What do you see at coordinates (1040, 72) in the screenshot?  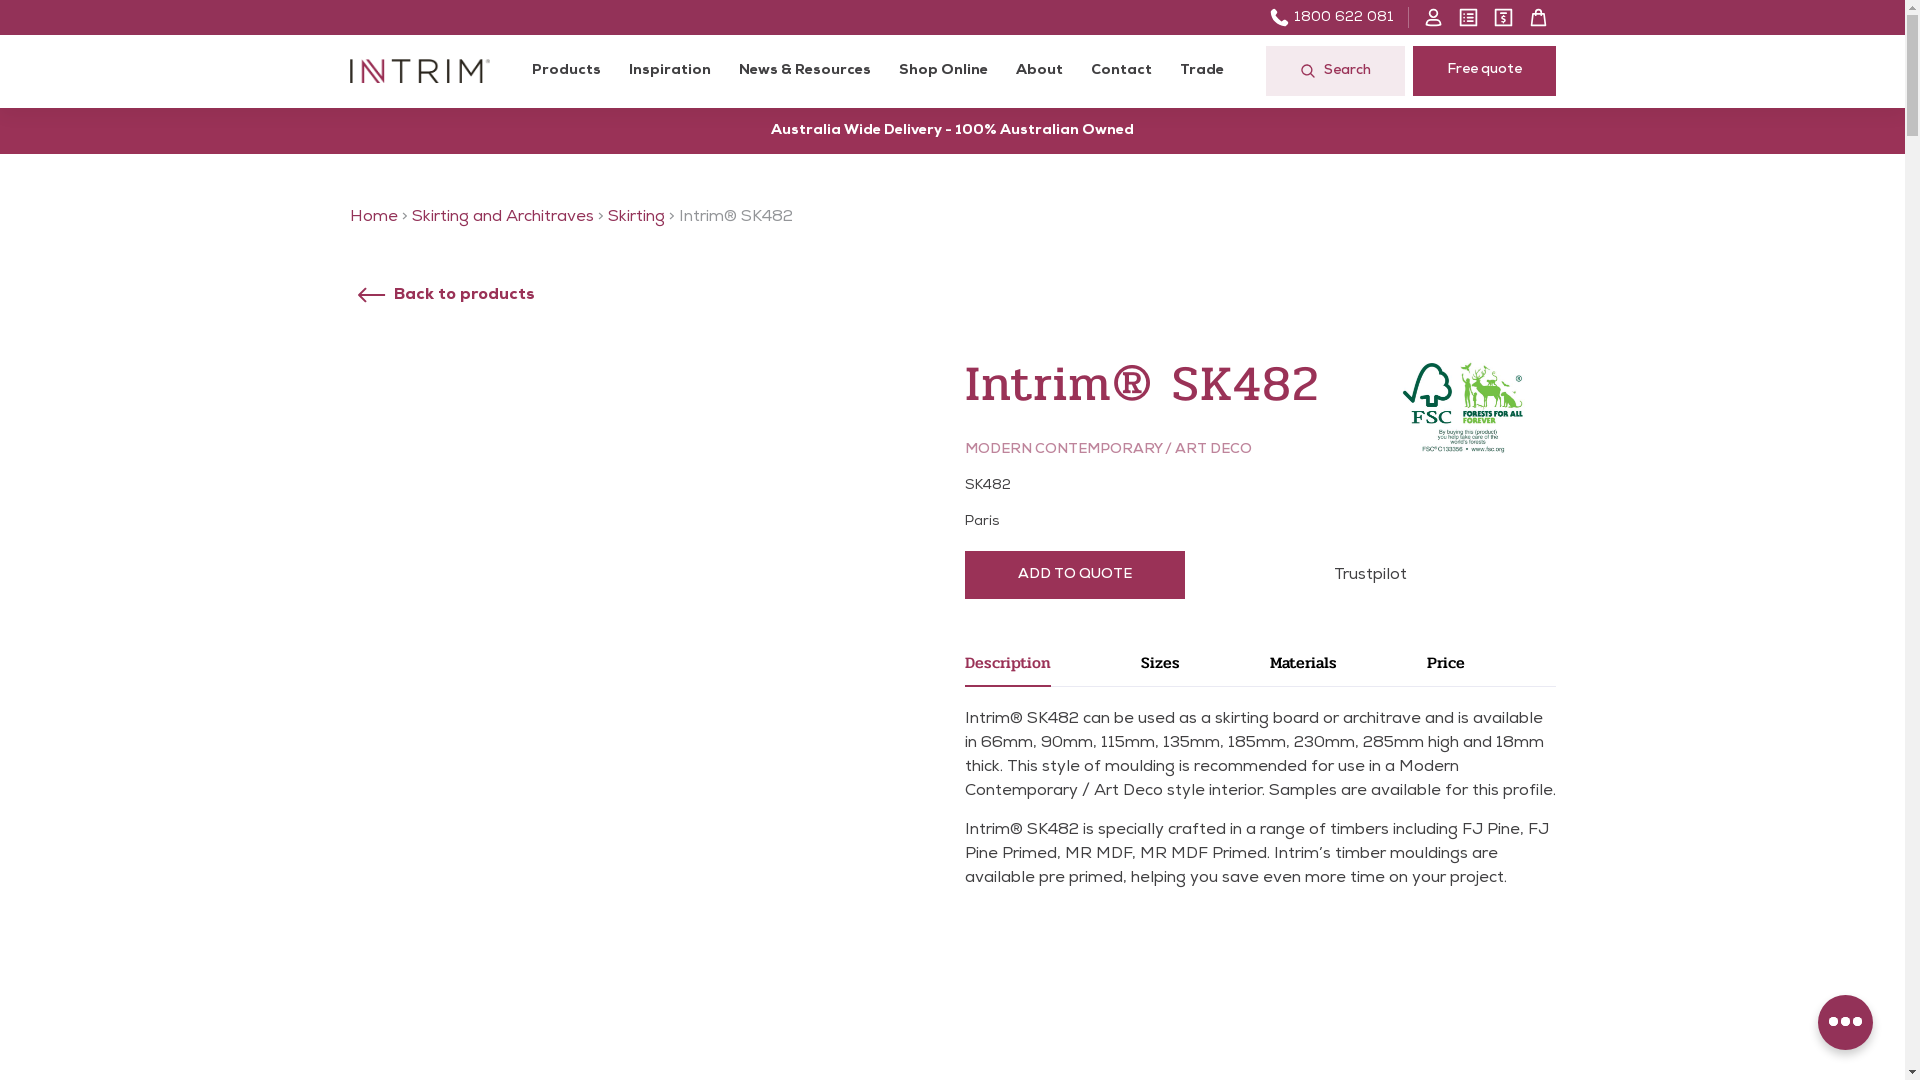 I see `About` at bounding box center [1040, 72].